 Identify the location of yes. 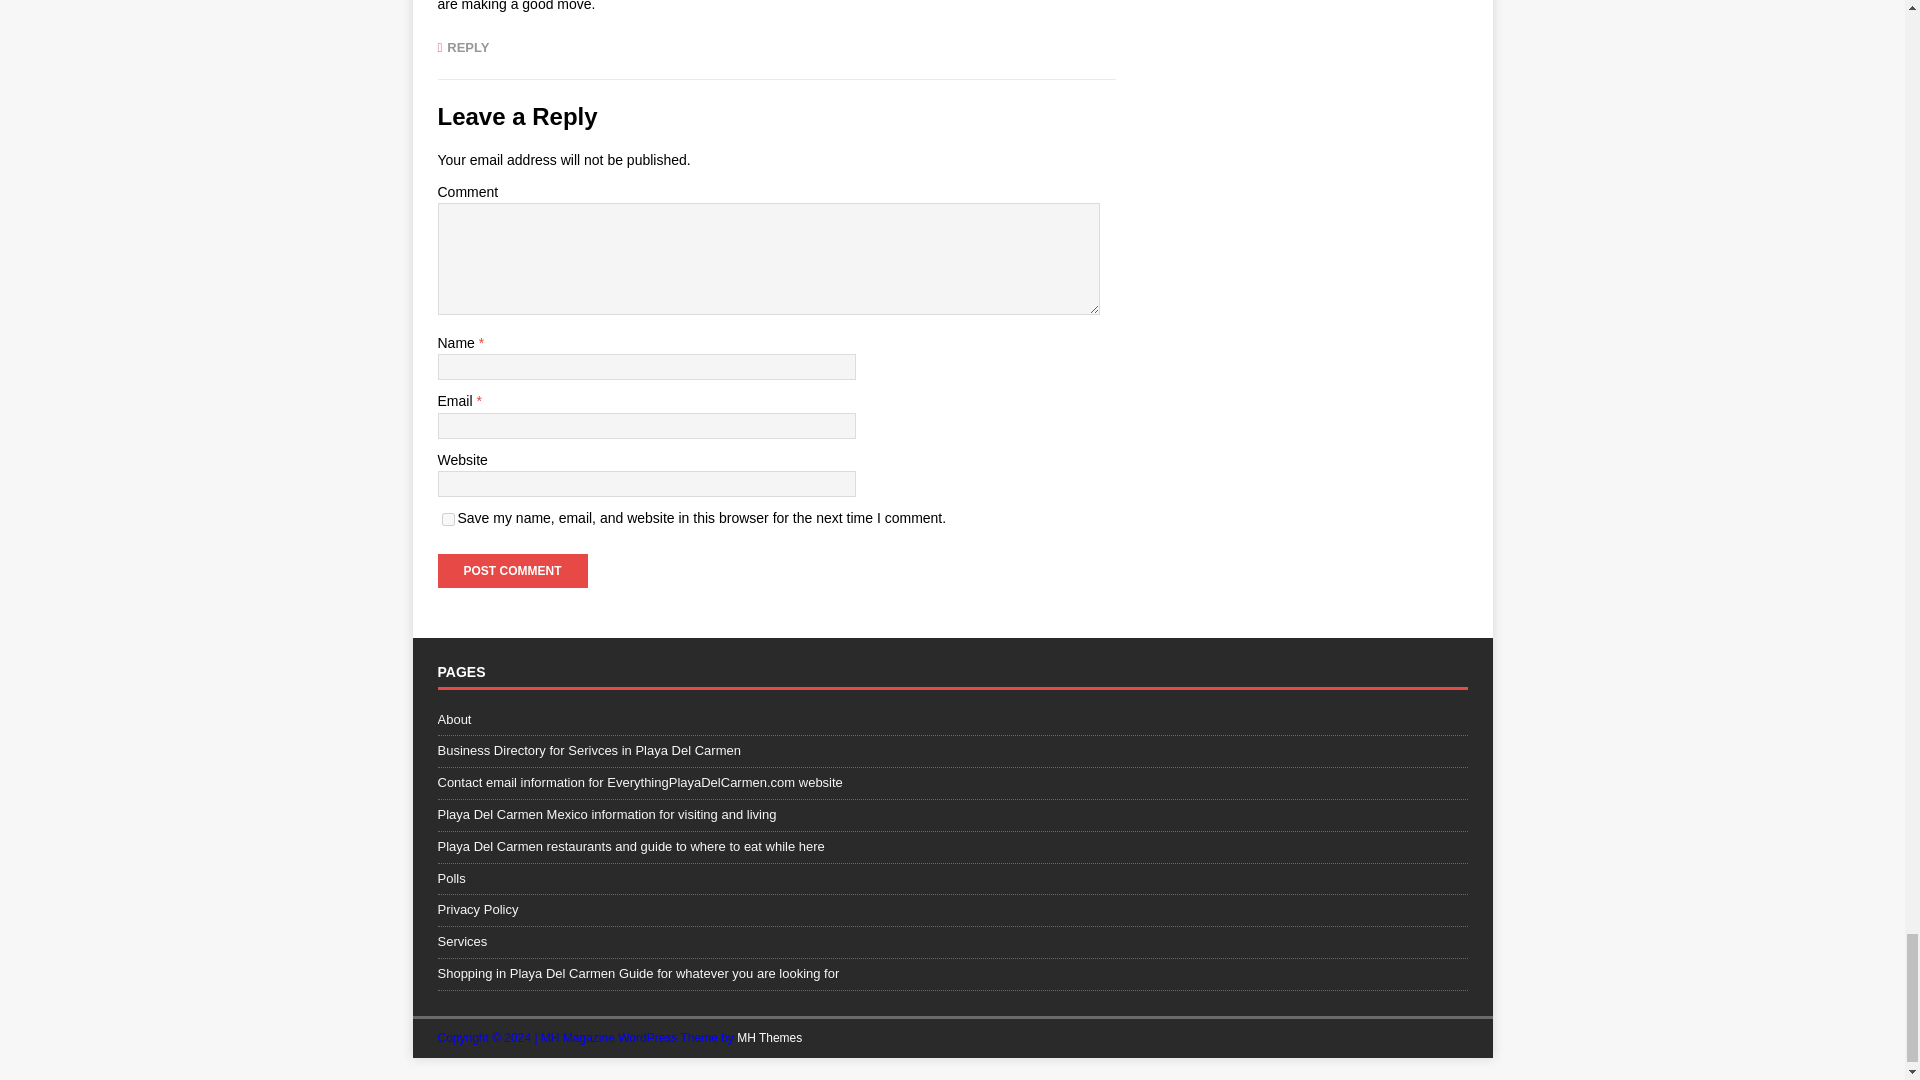
(448, 519).